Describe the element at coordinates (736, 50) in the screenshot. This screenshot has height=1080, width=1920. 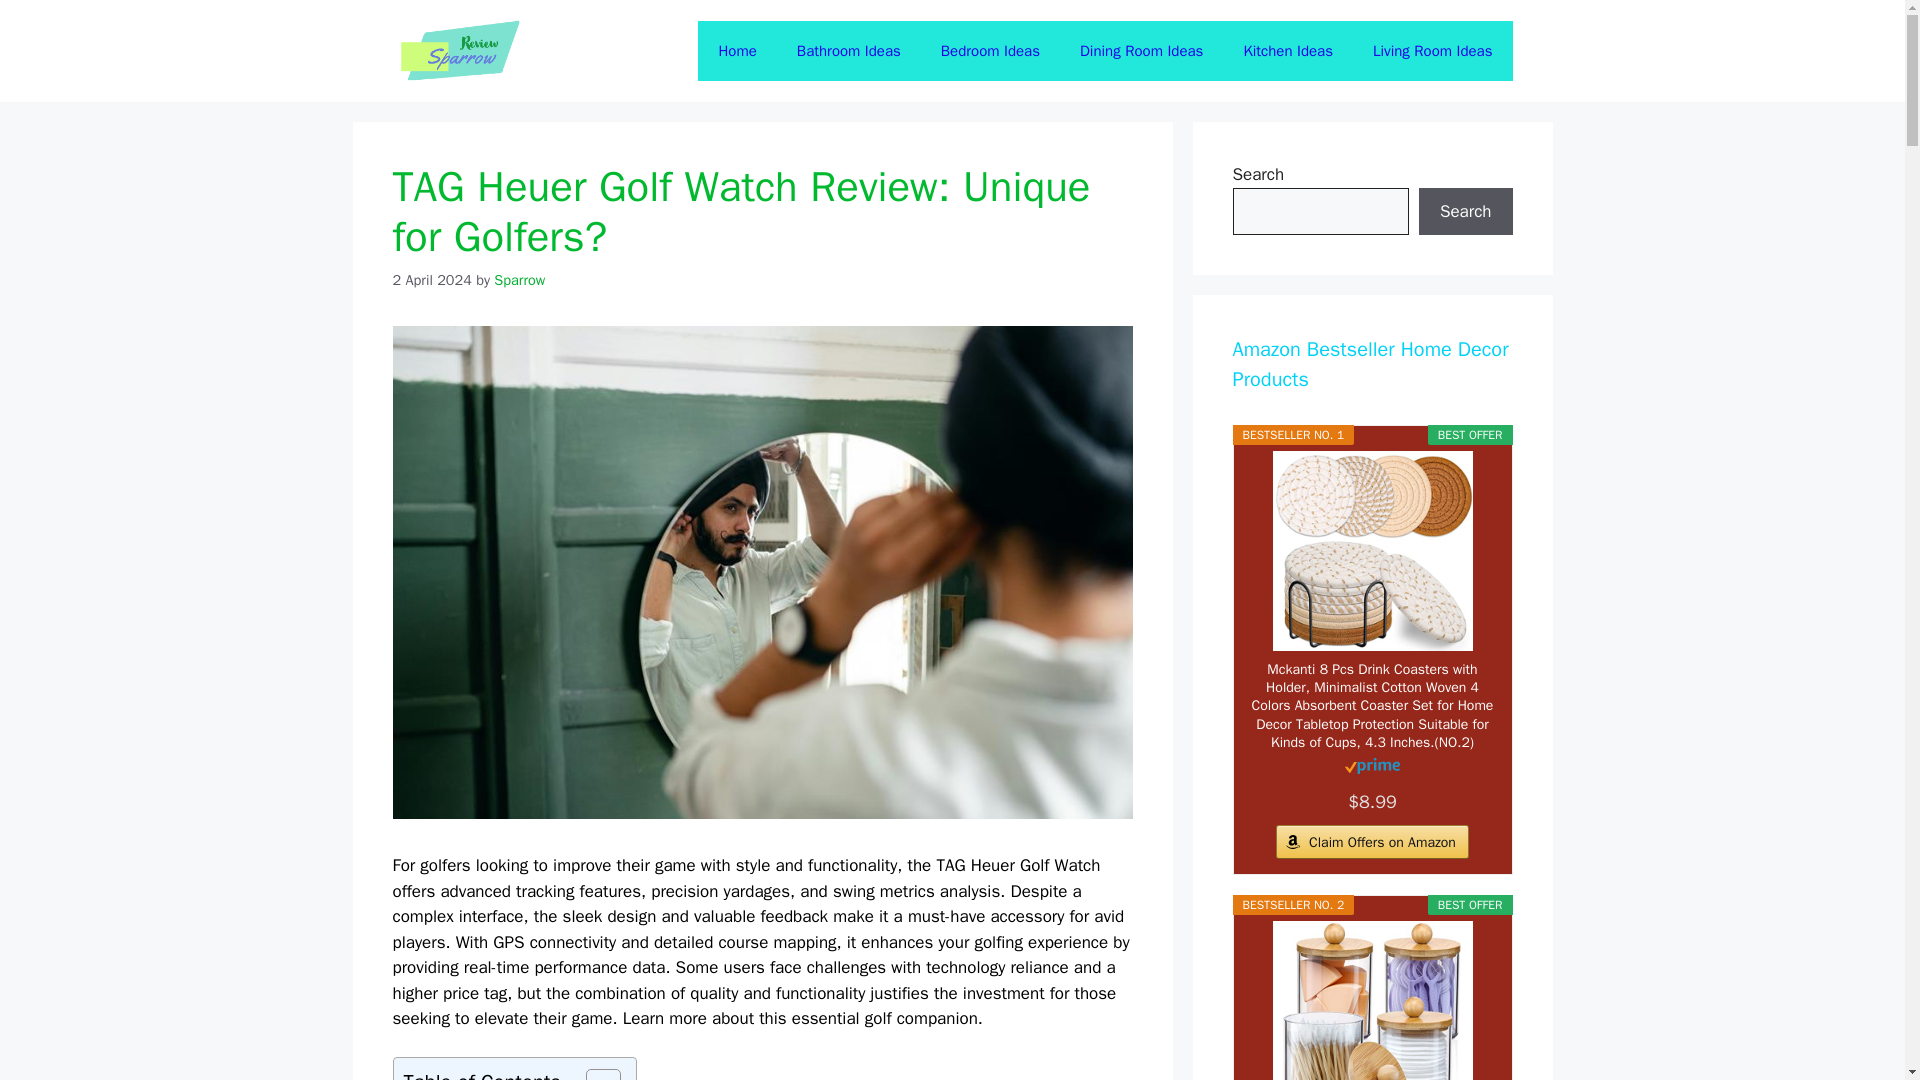
I see `Home` at that location.